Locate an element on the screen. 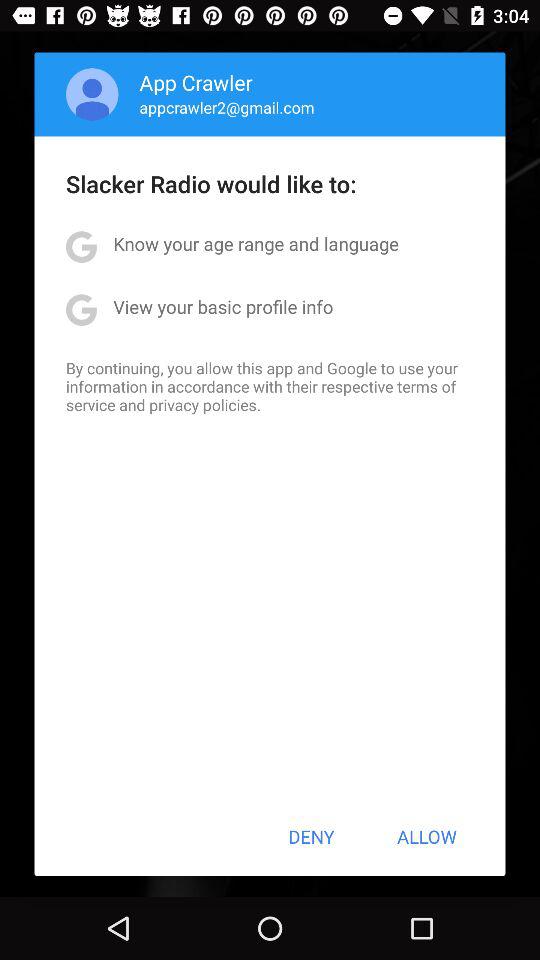 This screenshot has height=960, width=540. turn on the icon above the appcrawler2@gmail.com item is located at coordinates (196, 82).